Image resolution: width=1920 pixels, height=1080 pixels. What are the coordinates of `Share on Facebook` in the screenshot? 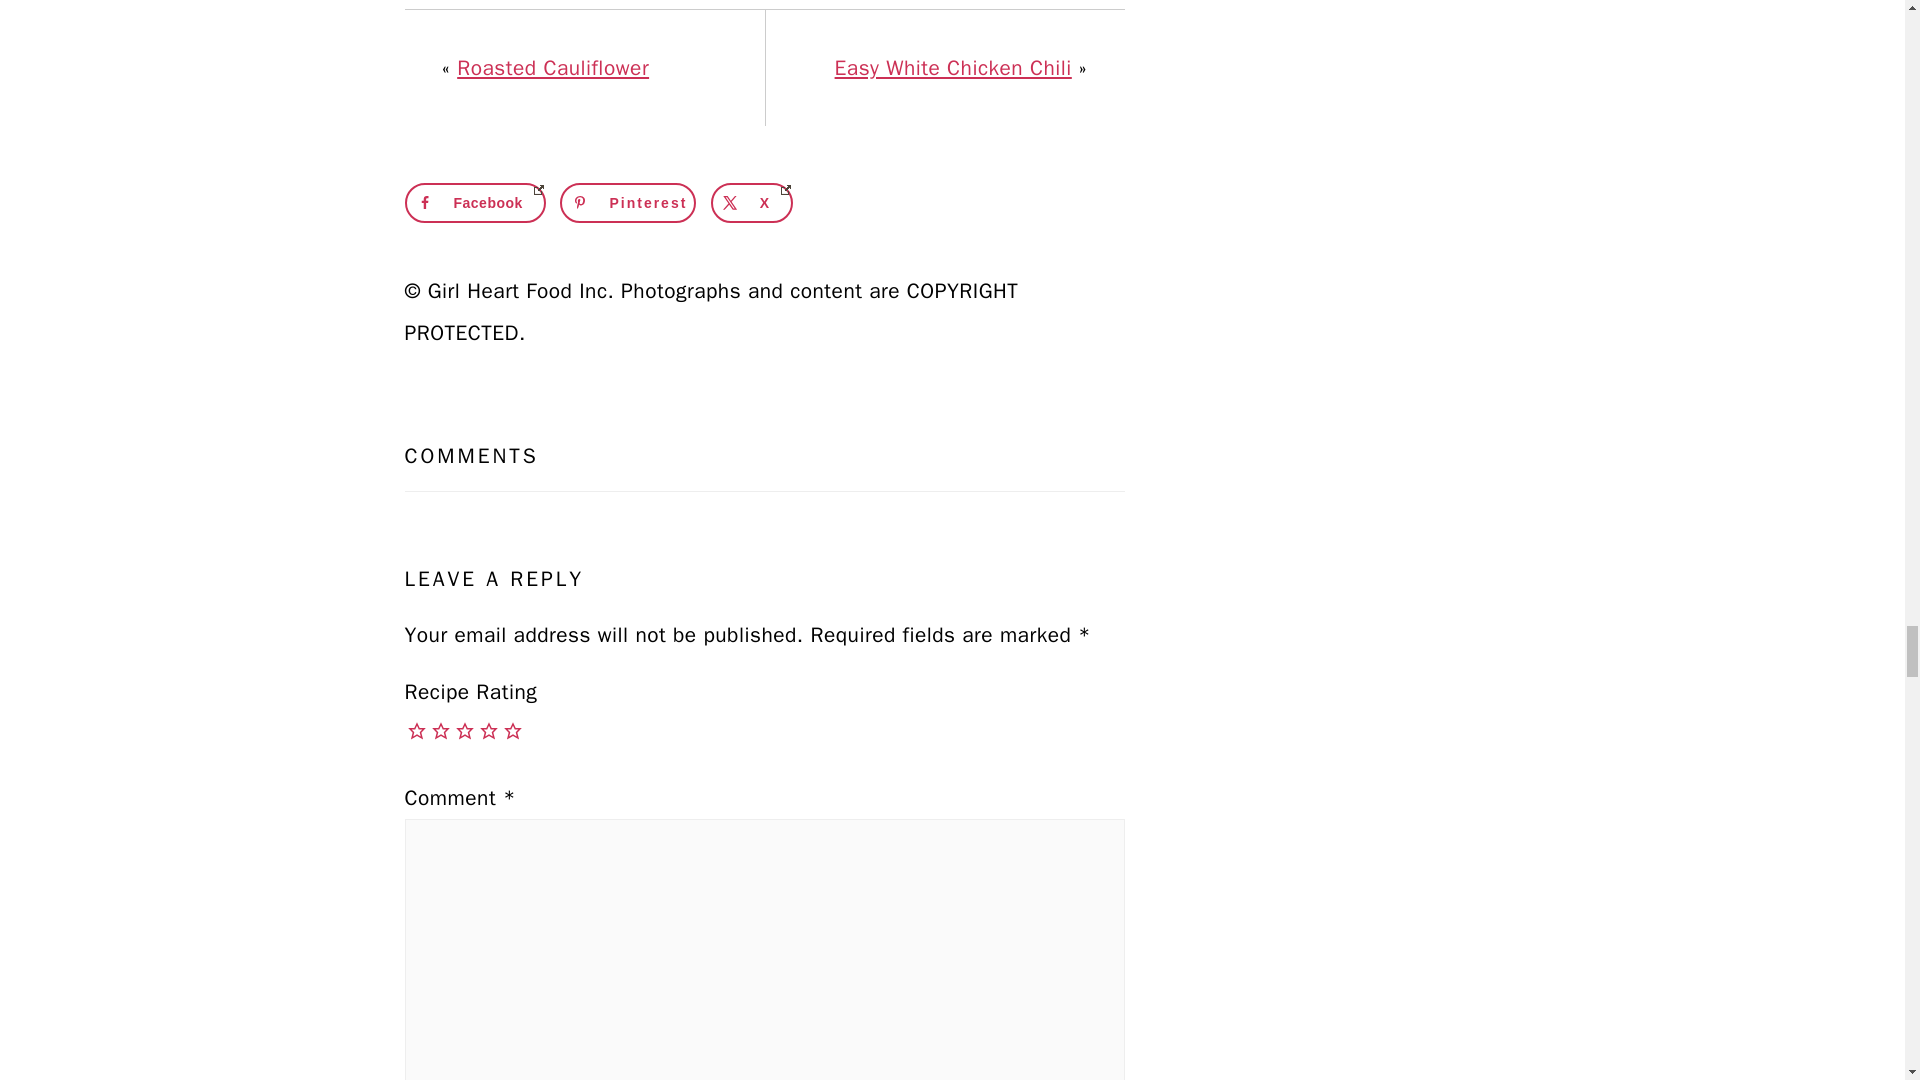 It's located at (474, 202).